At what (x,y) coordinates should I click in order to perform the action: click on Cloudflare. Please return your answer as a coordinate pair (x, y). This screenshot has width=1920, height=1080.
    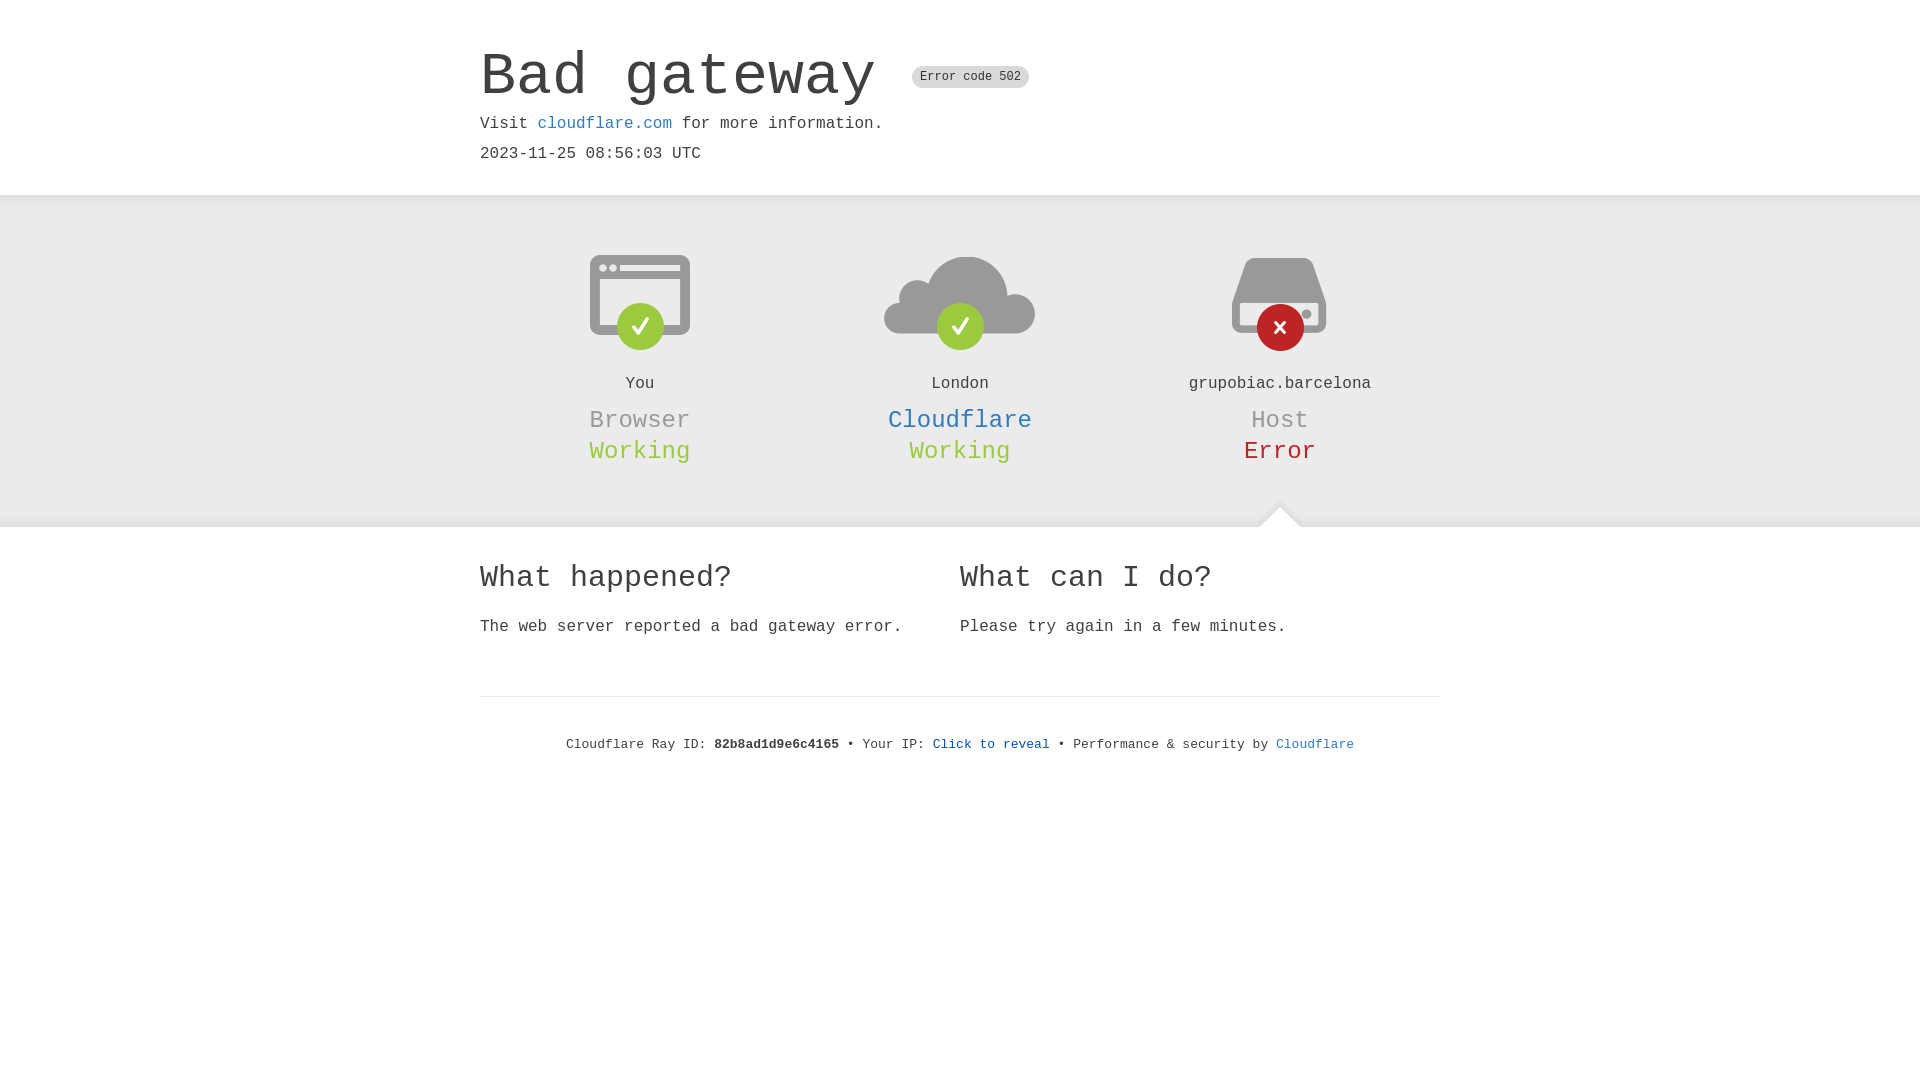
    Looking at the image, I should click on (1315, 744).